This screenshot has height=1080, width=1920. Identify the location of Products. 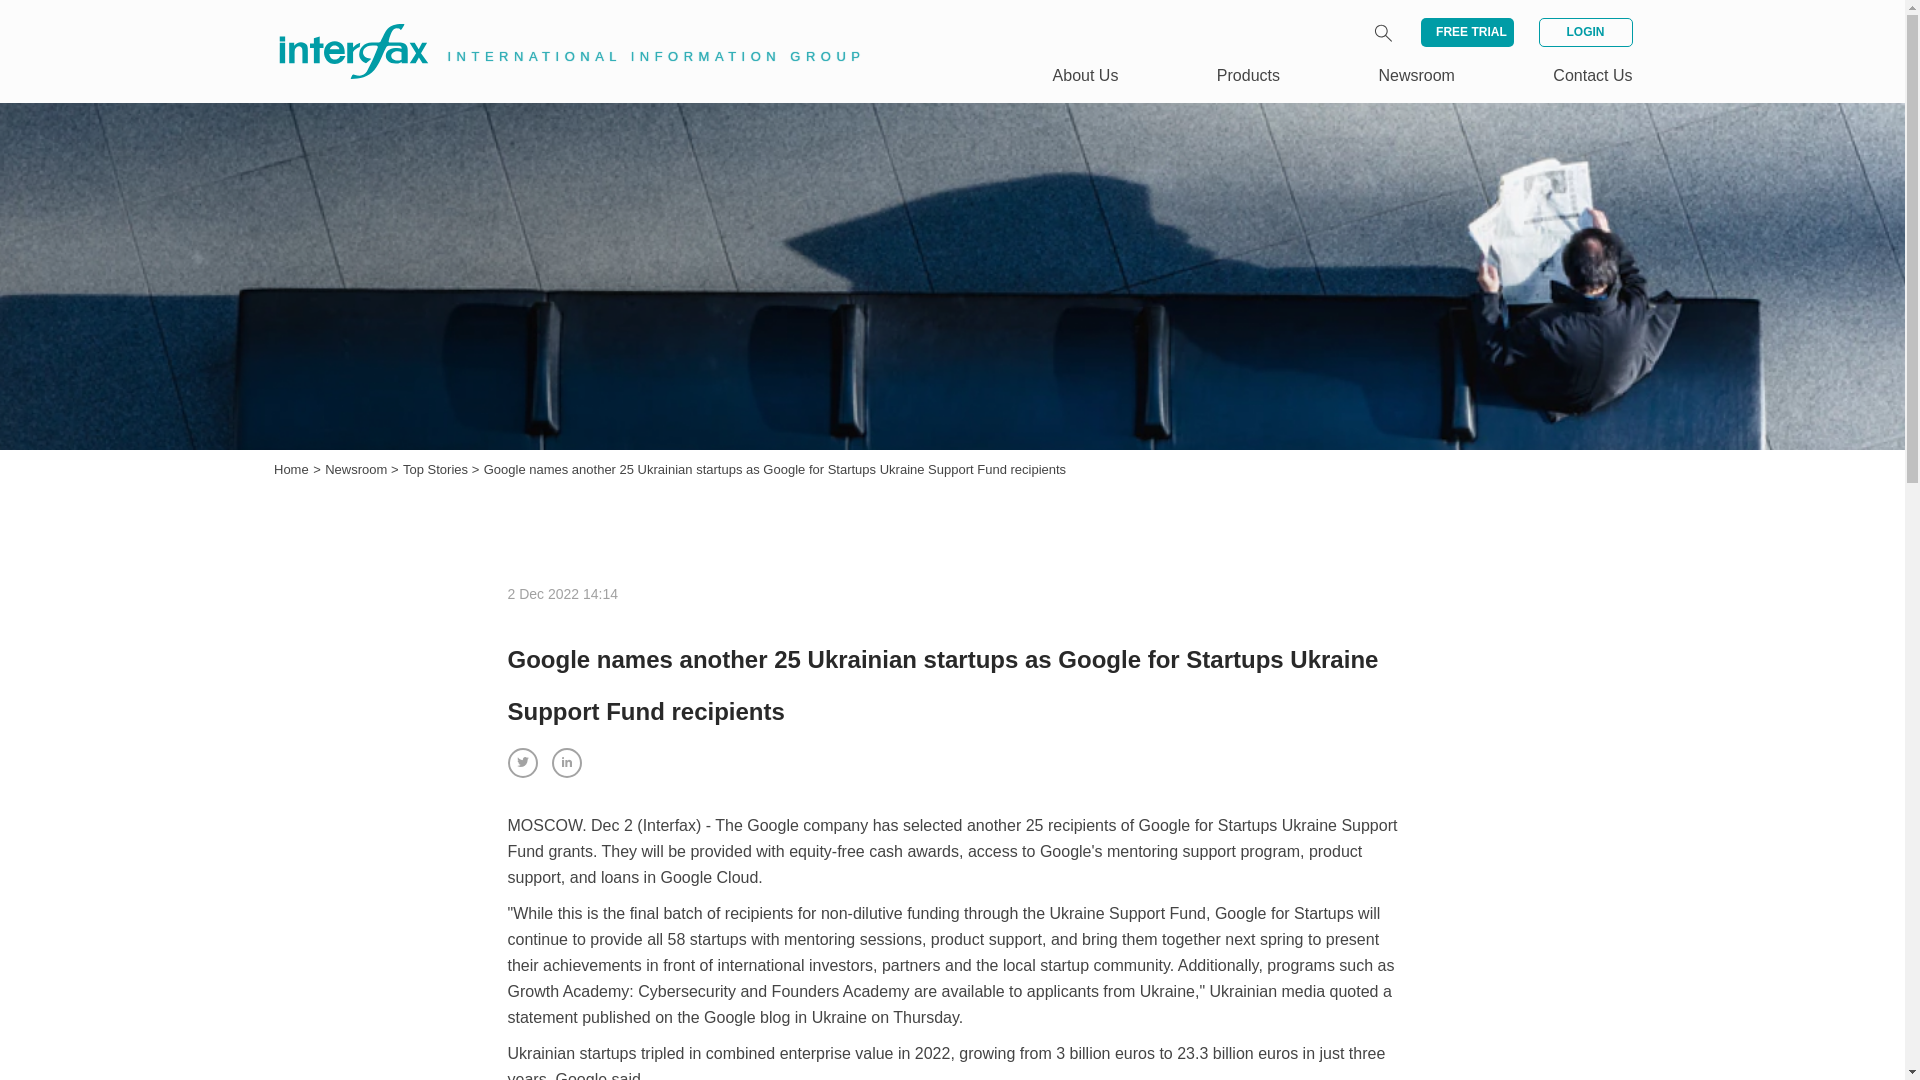
(1248, 75).